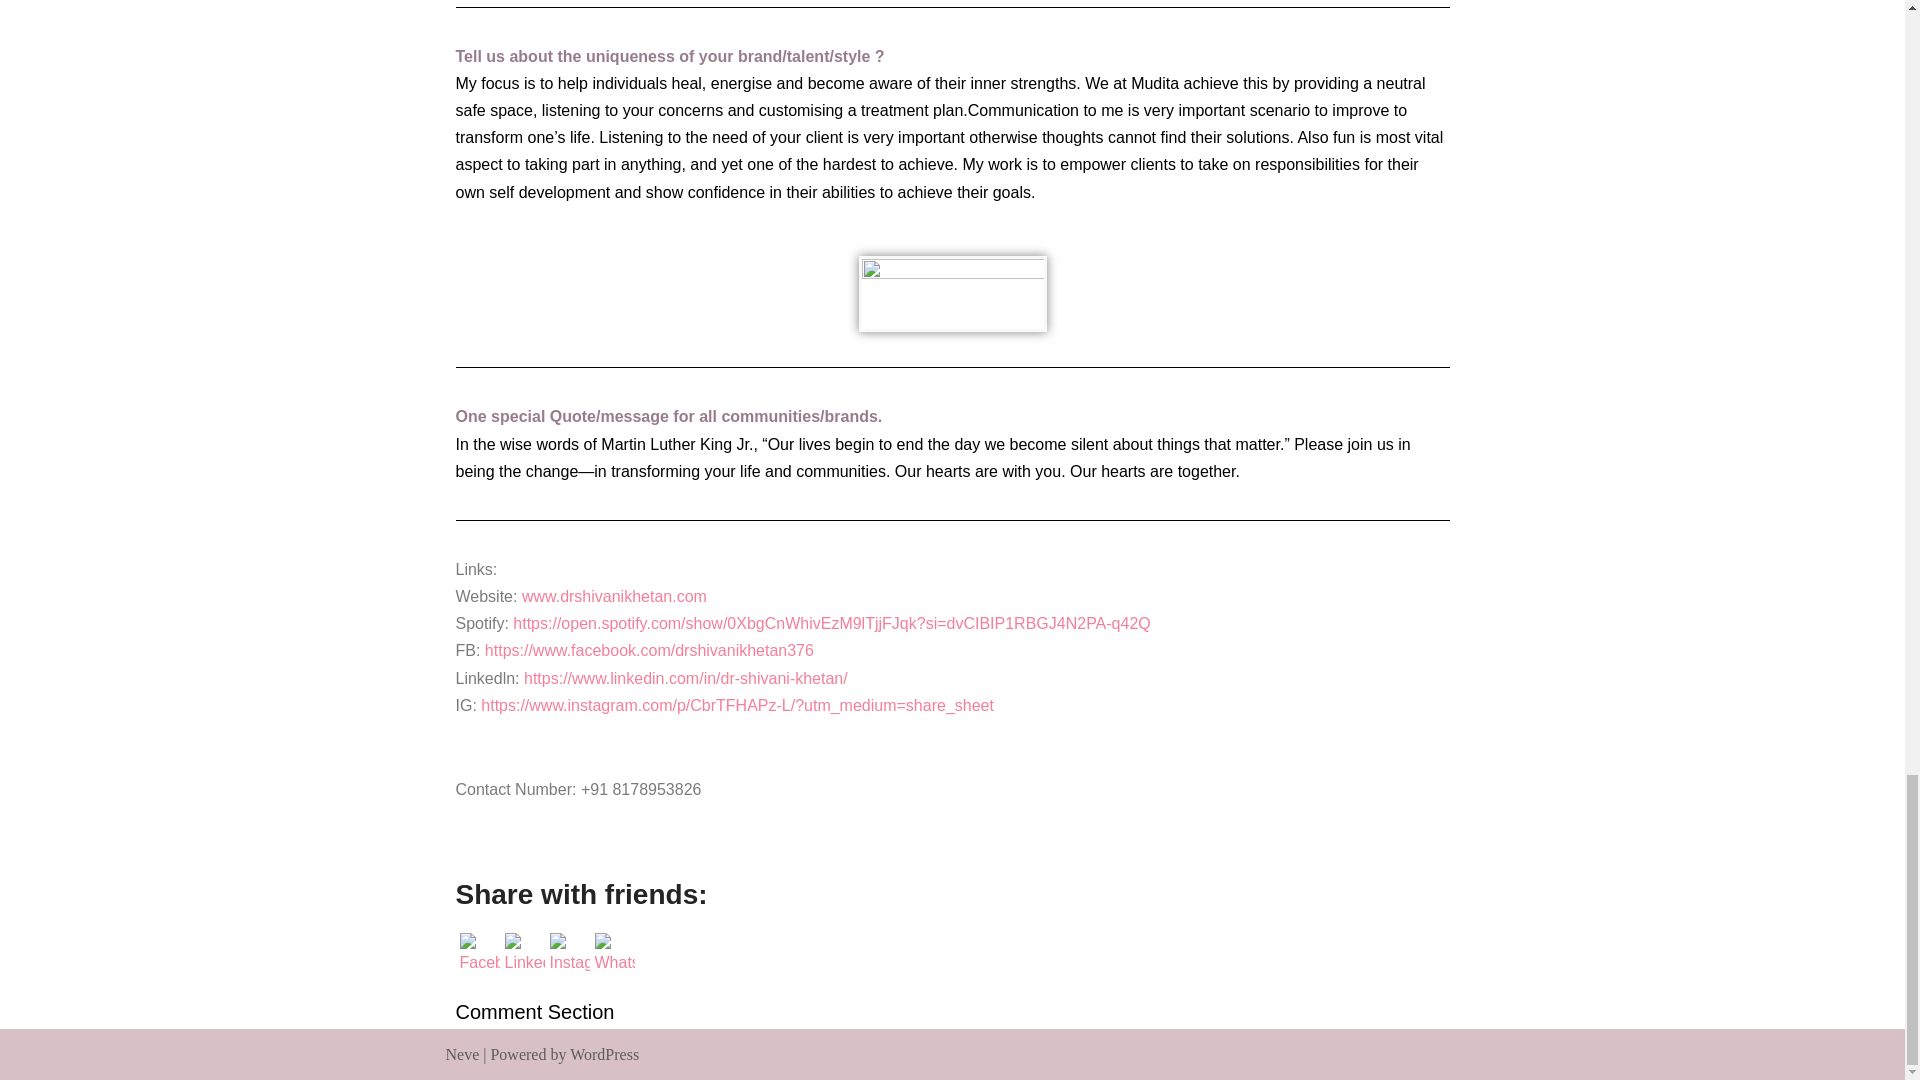  What do you see at coordinates (613, 954) in the screenshot?
I see `WhatsApp` at bounding box center [613, 954].